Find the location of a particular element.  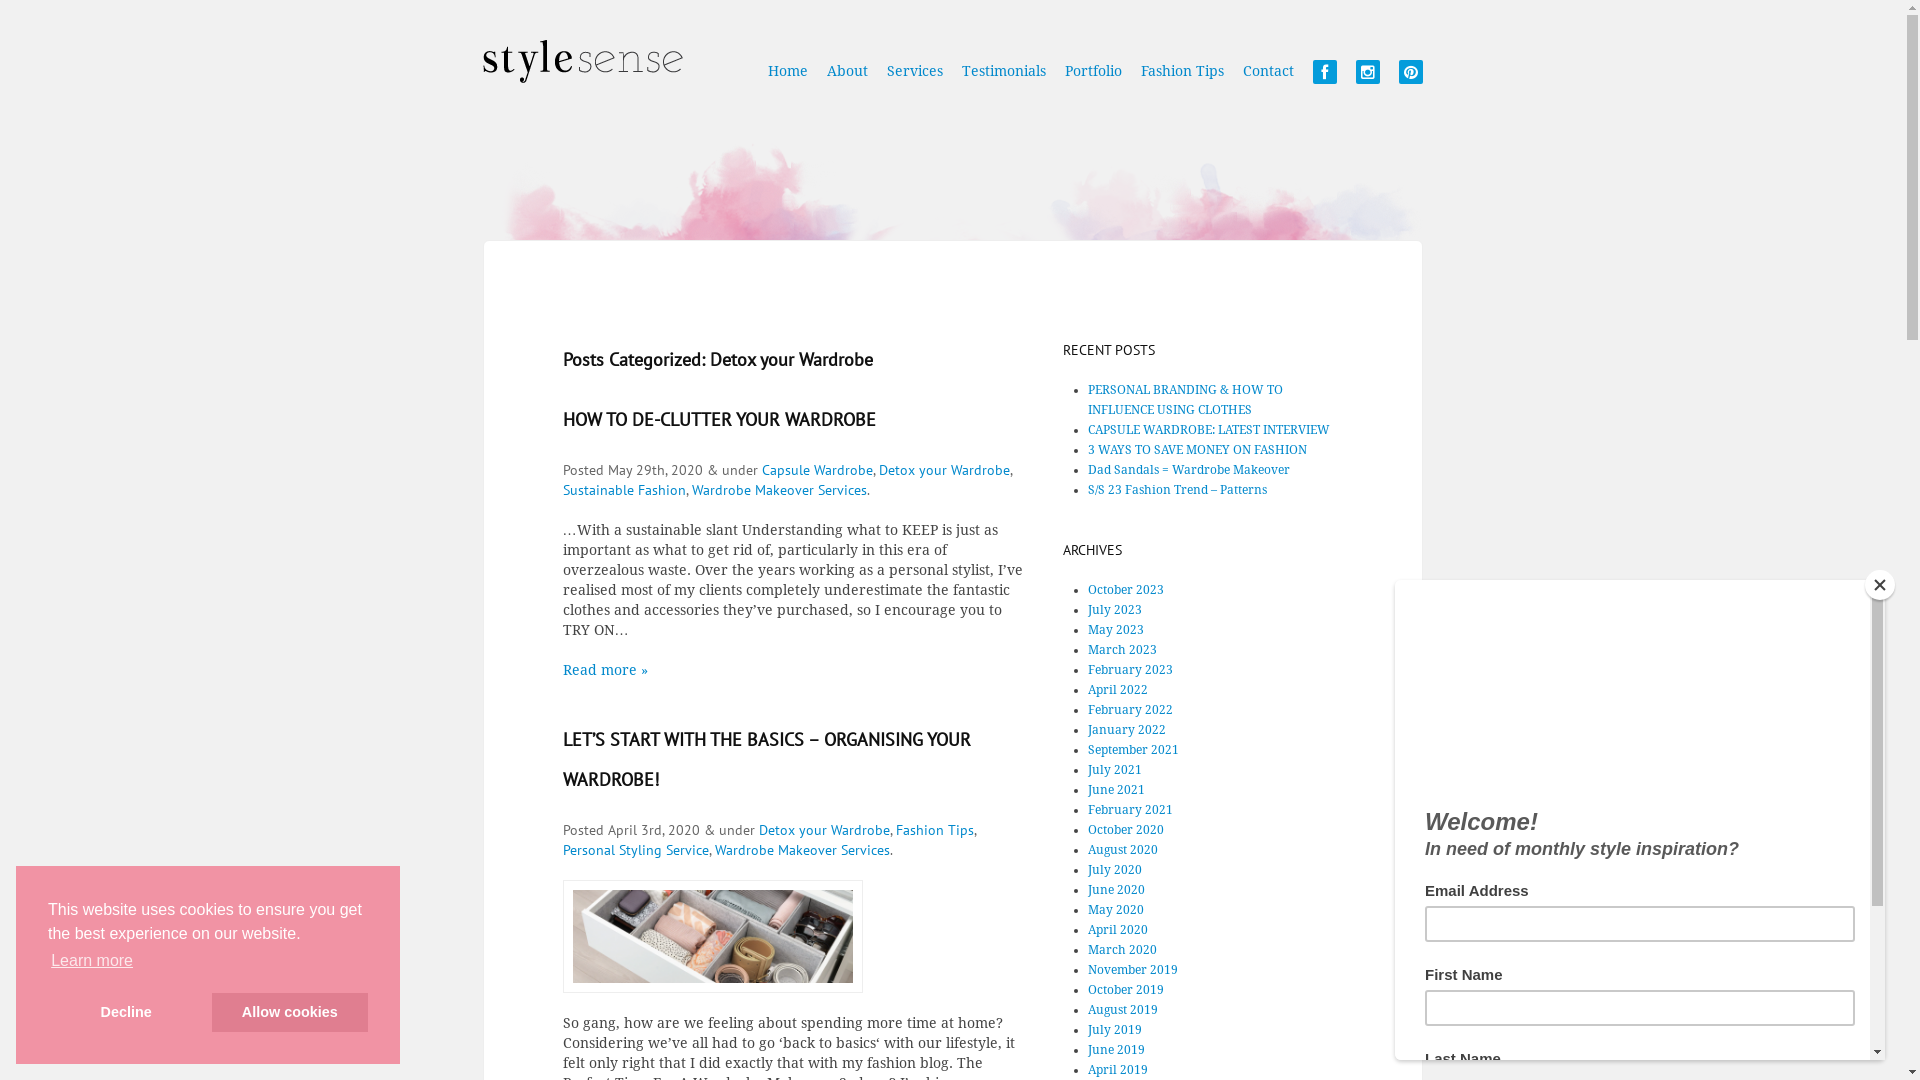

Services is located at coordinates (914, 81).